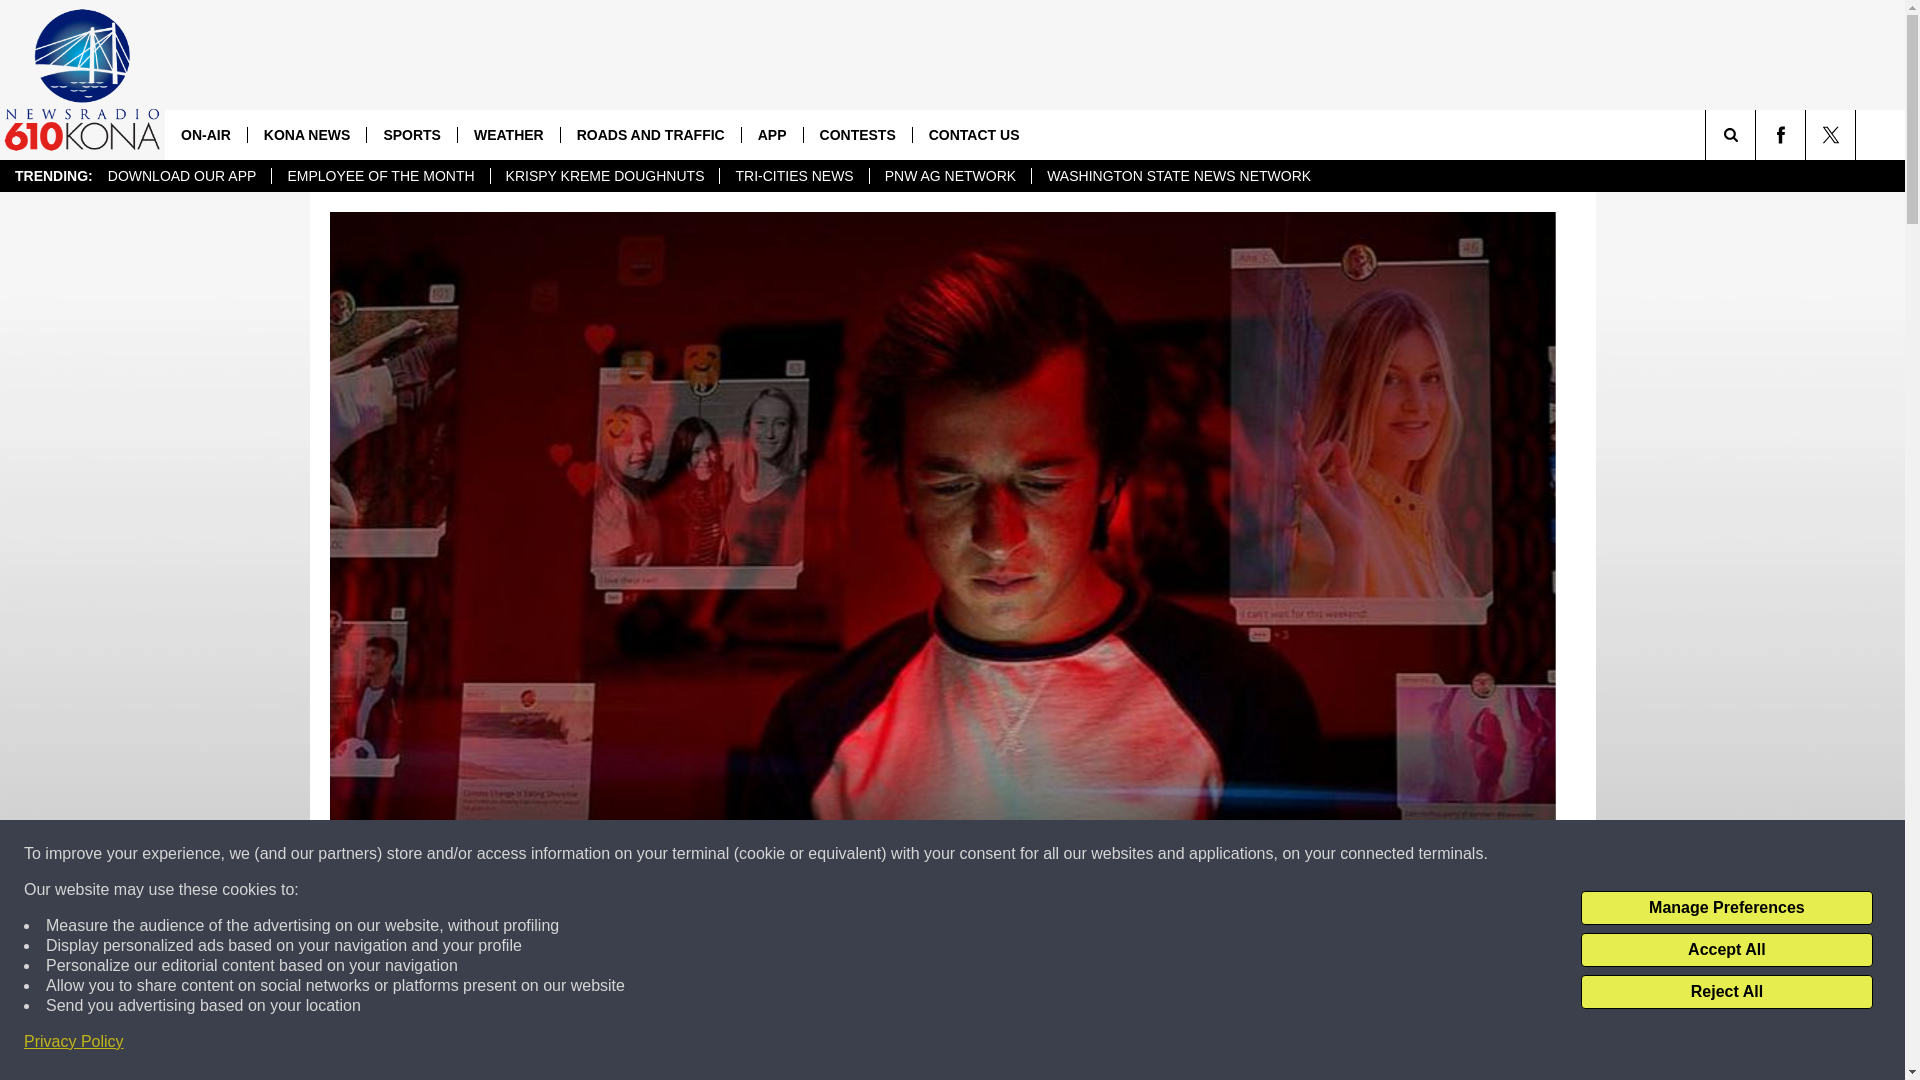  I want to click on Privacy Policy, so click(74, 1042).